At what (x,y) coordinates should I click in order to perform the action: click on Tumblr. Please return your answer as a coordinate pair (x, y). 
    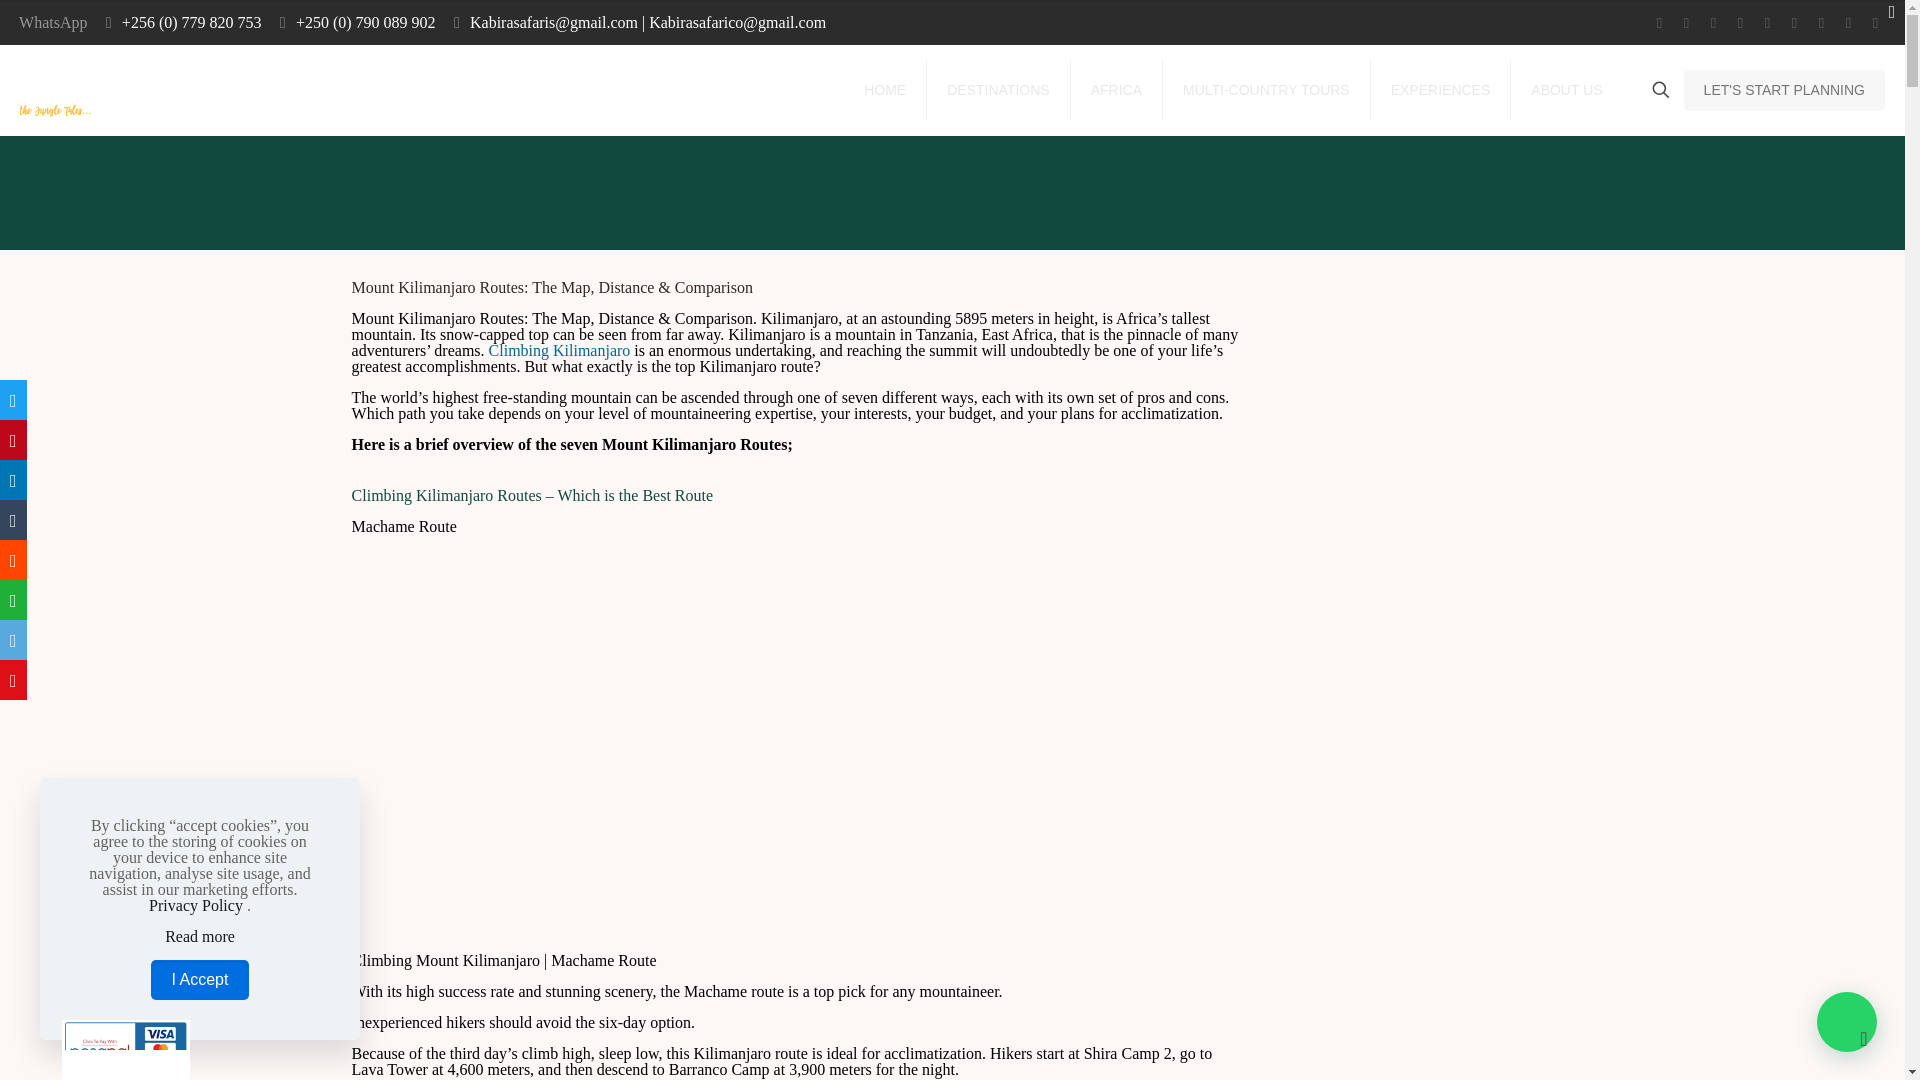
    Looking at the image, I should click on (1848, 23).